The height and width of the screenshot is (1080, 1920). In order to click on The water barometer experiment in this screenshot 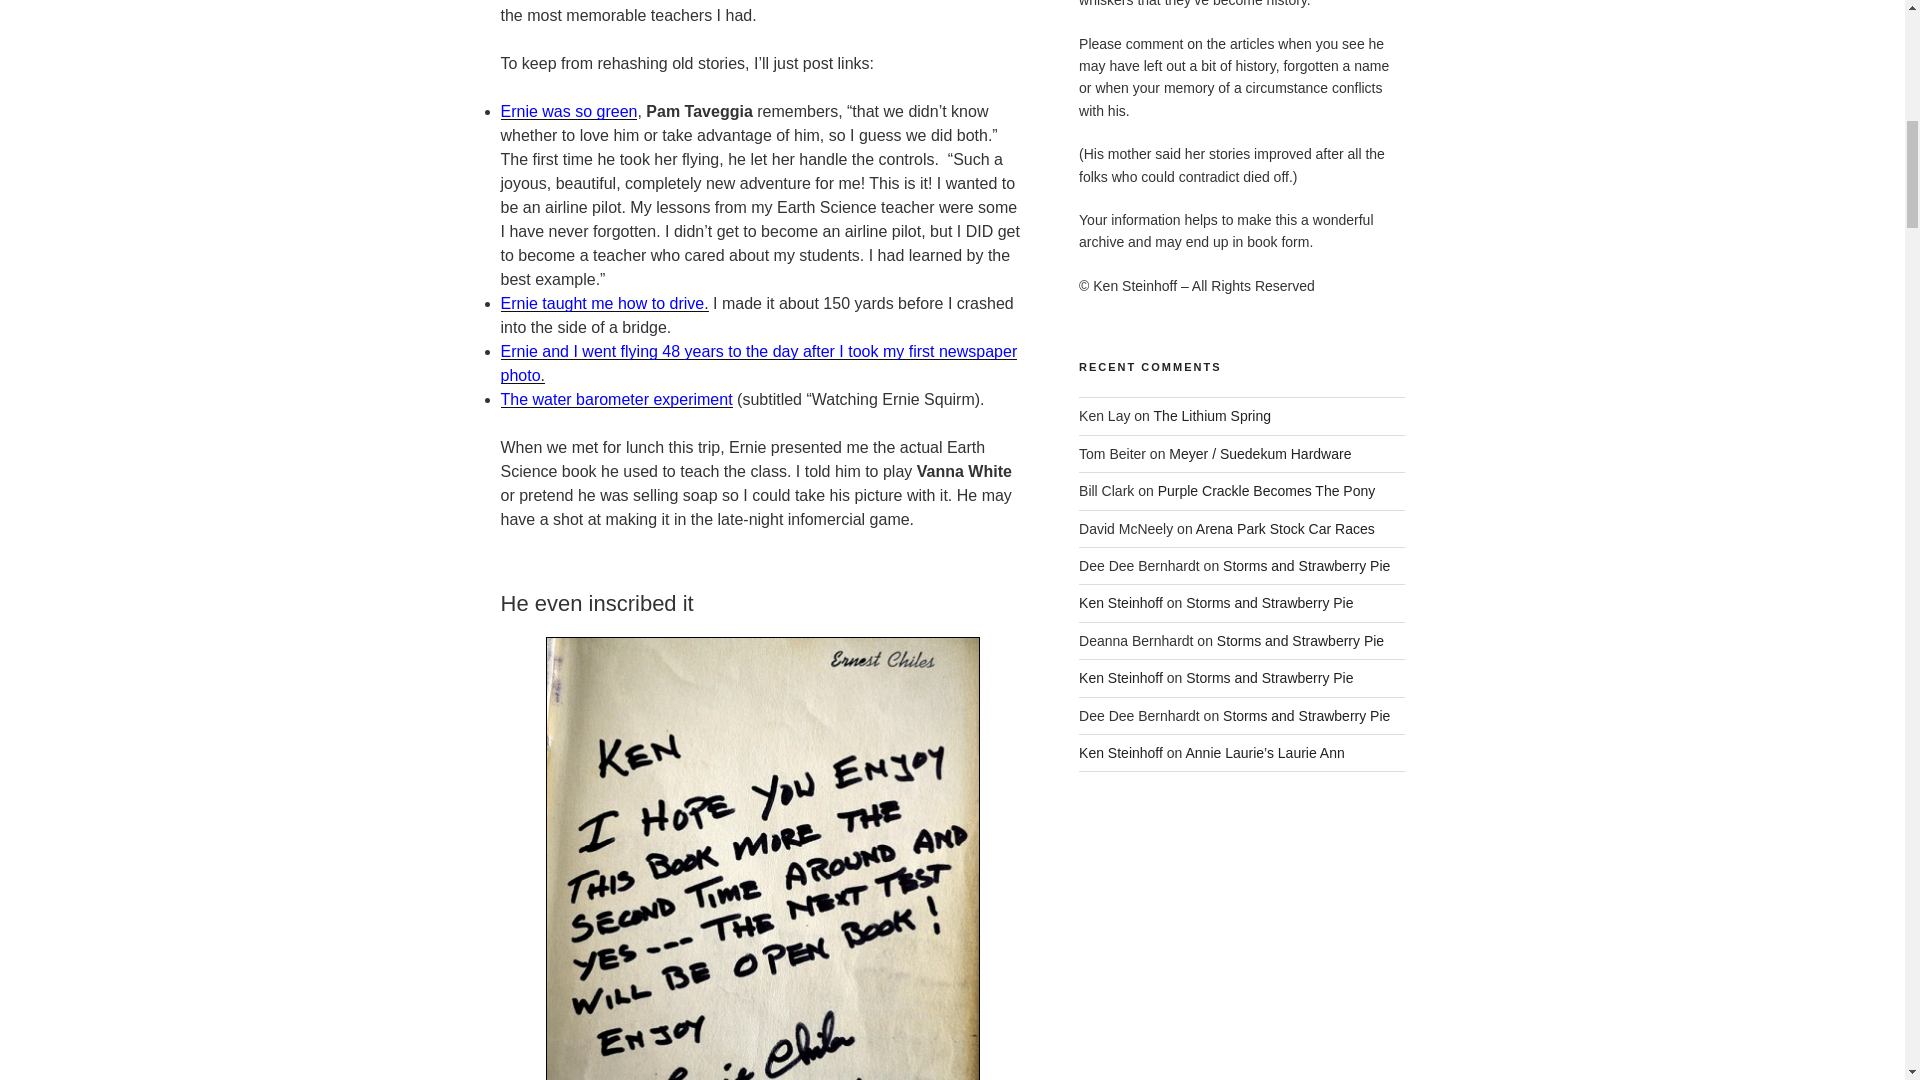, I will do `click(615, 399)`.